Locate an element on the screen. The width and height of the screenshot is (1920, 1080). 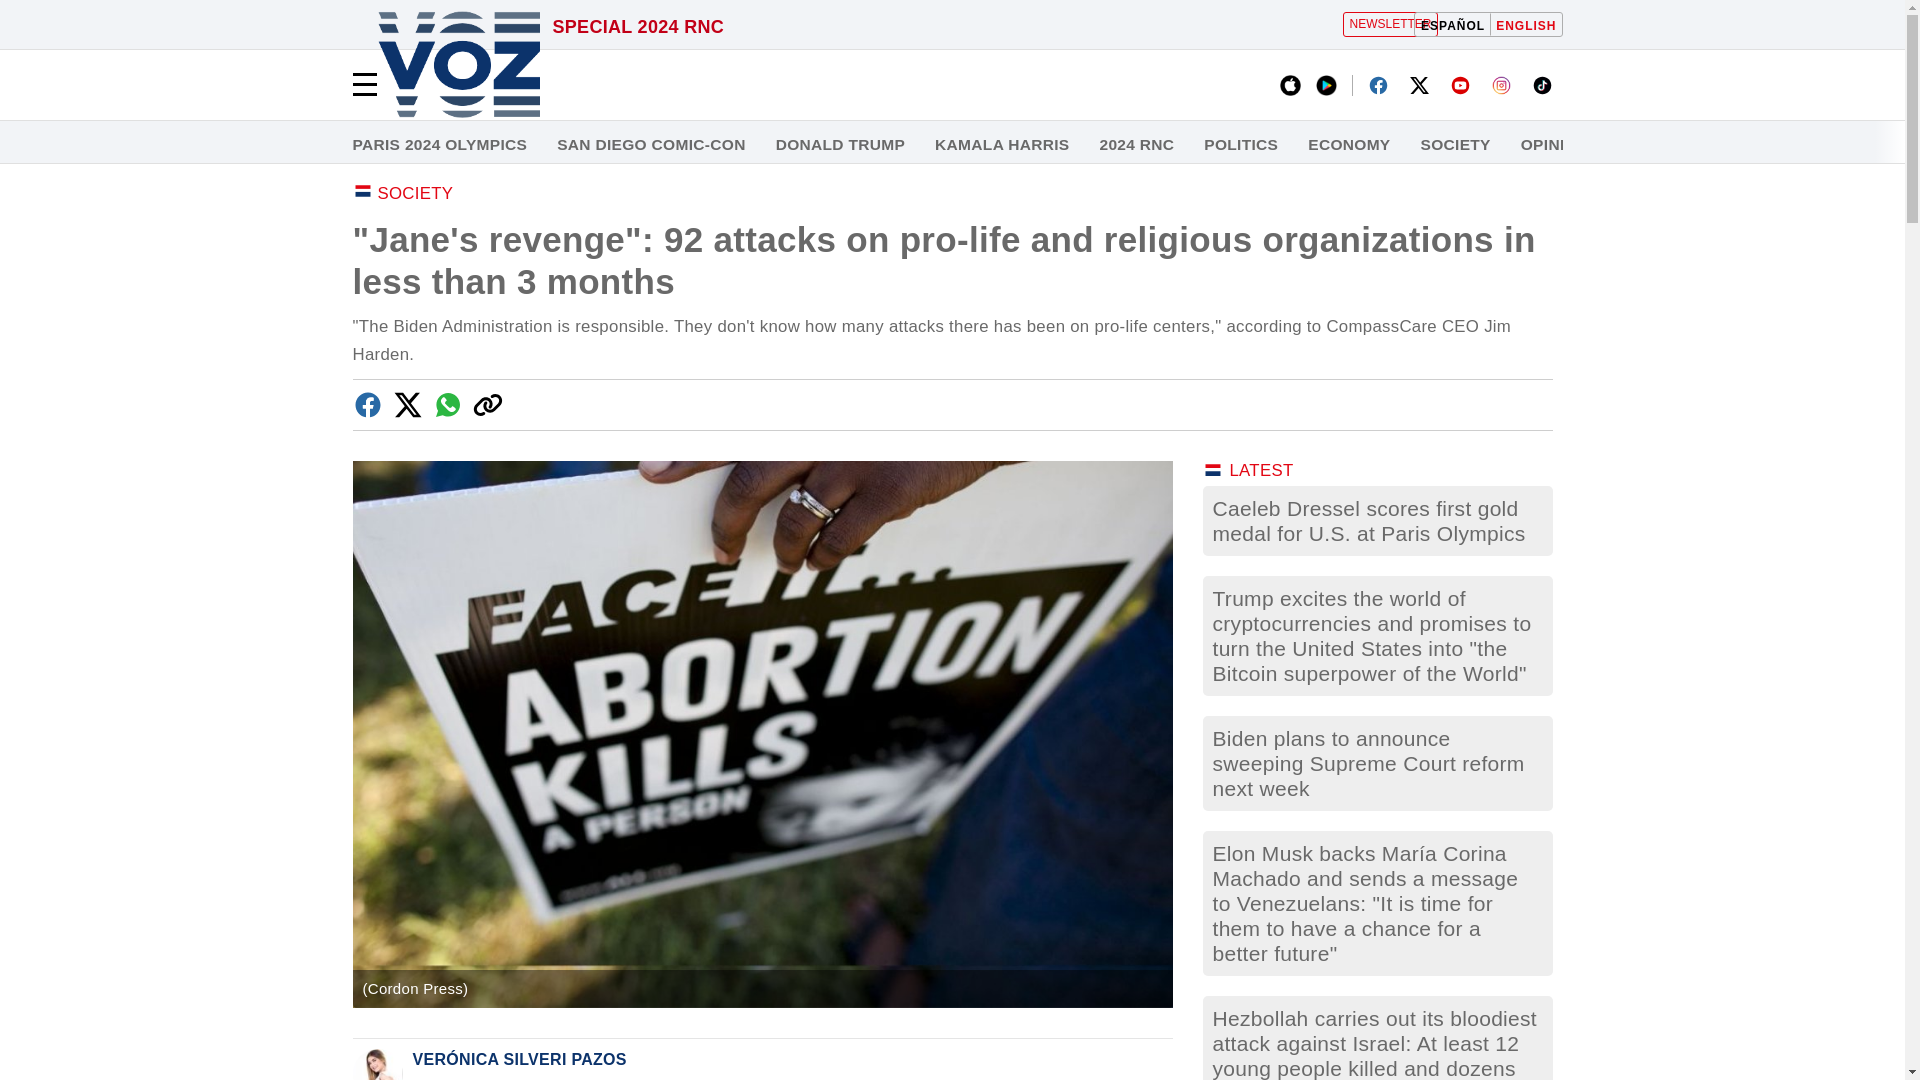
SAN DIEGO COMIC-CON is located at coordinates (650, 145).